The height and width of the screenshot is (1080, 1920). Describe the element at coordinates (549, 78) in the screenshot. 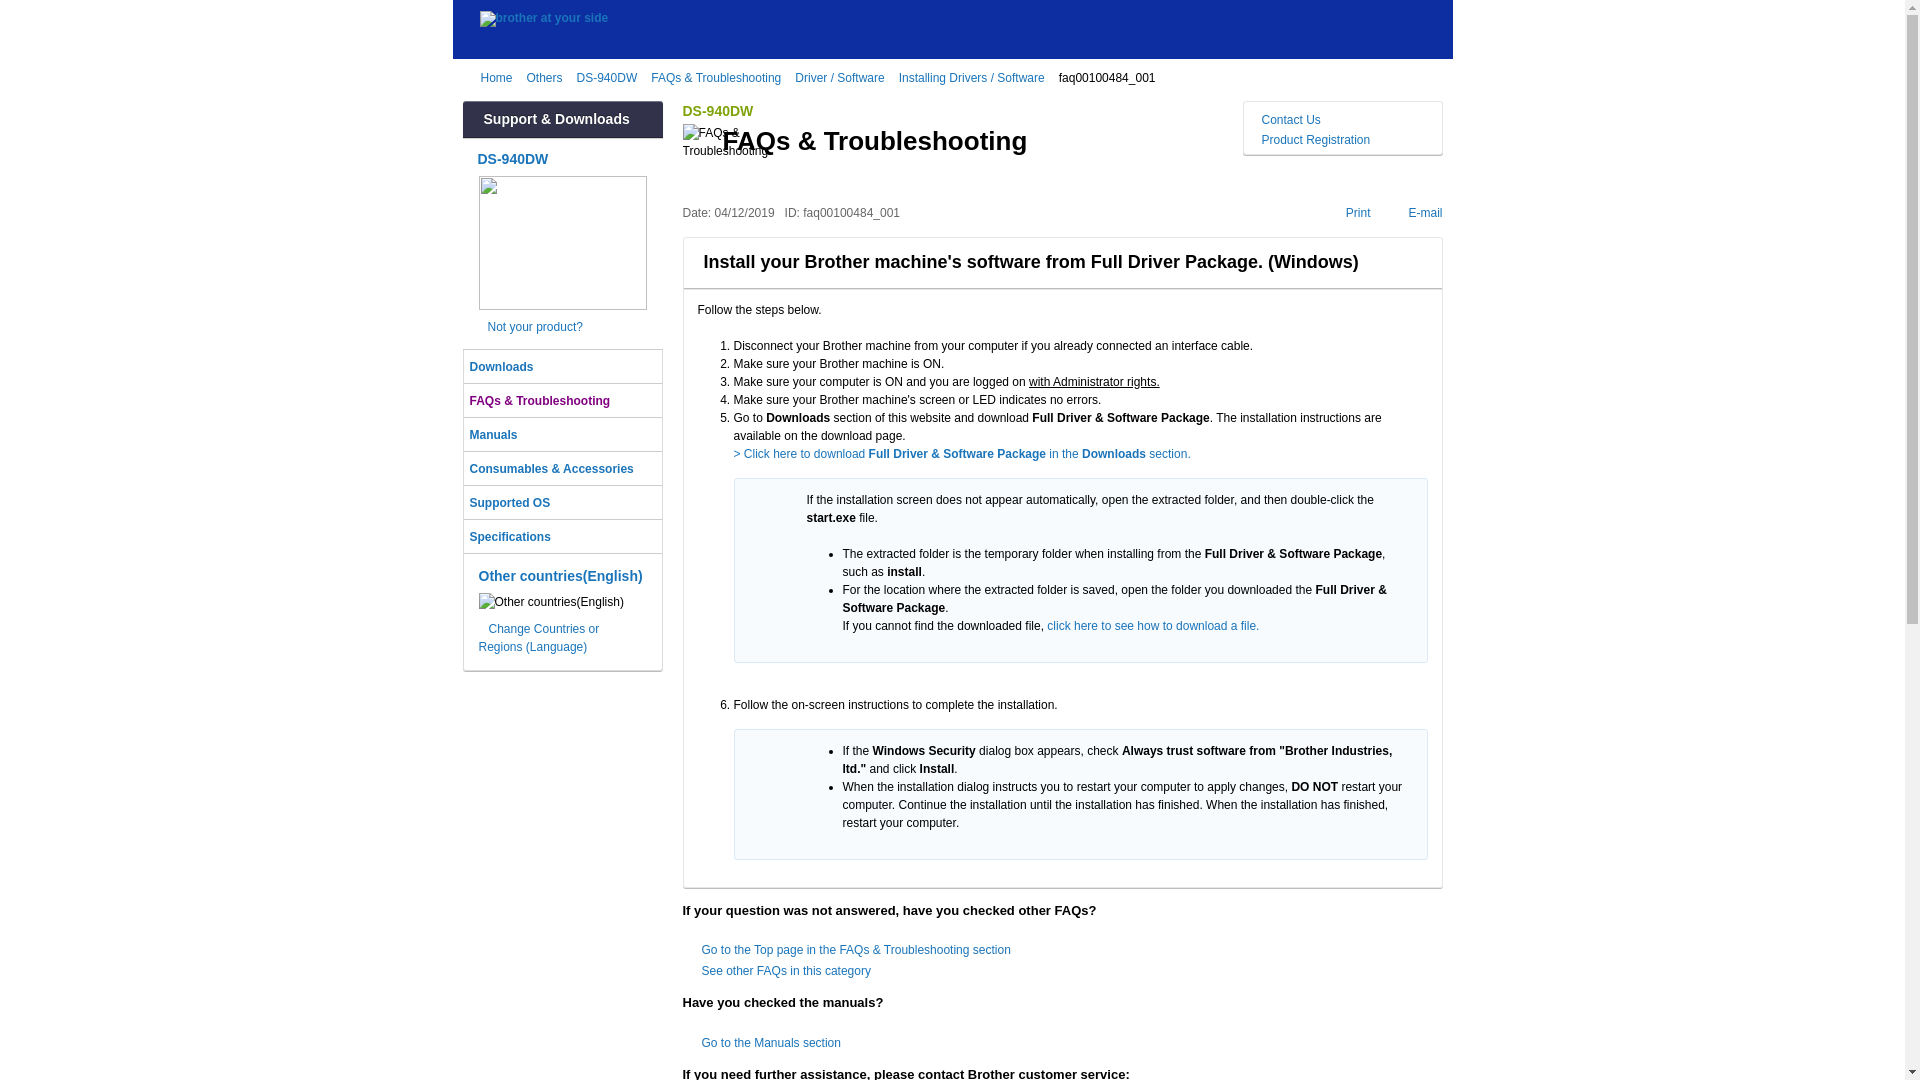

I see `Others` at that location.